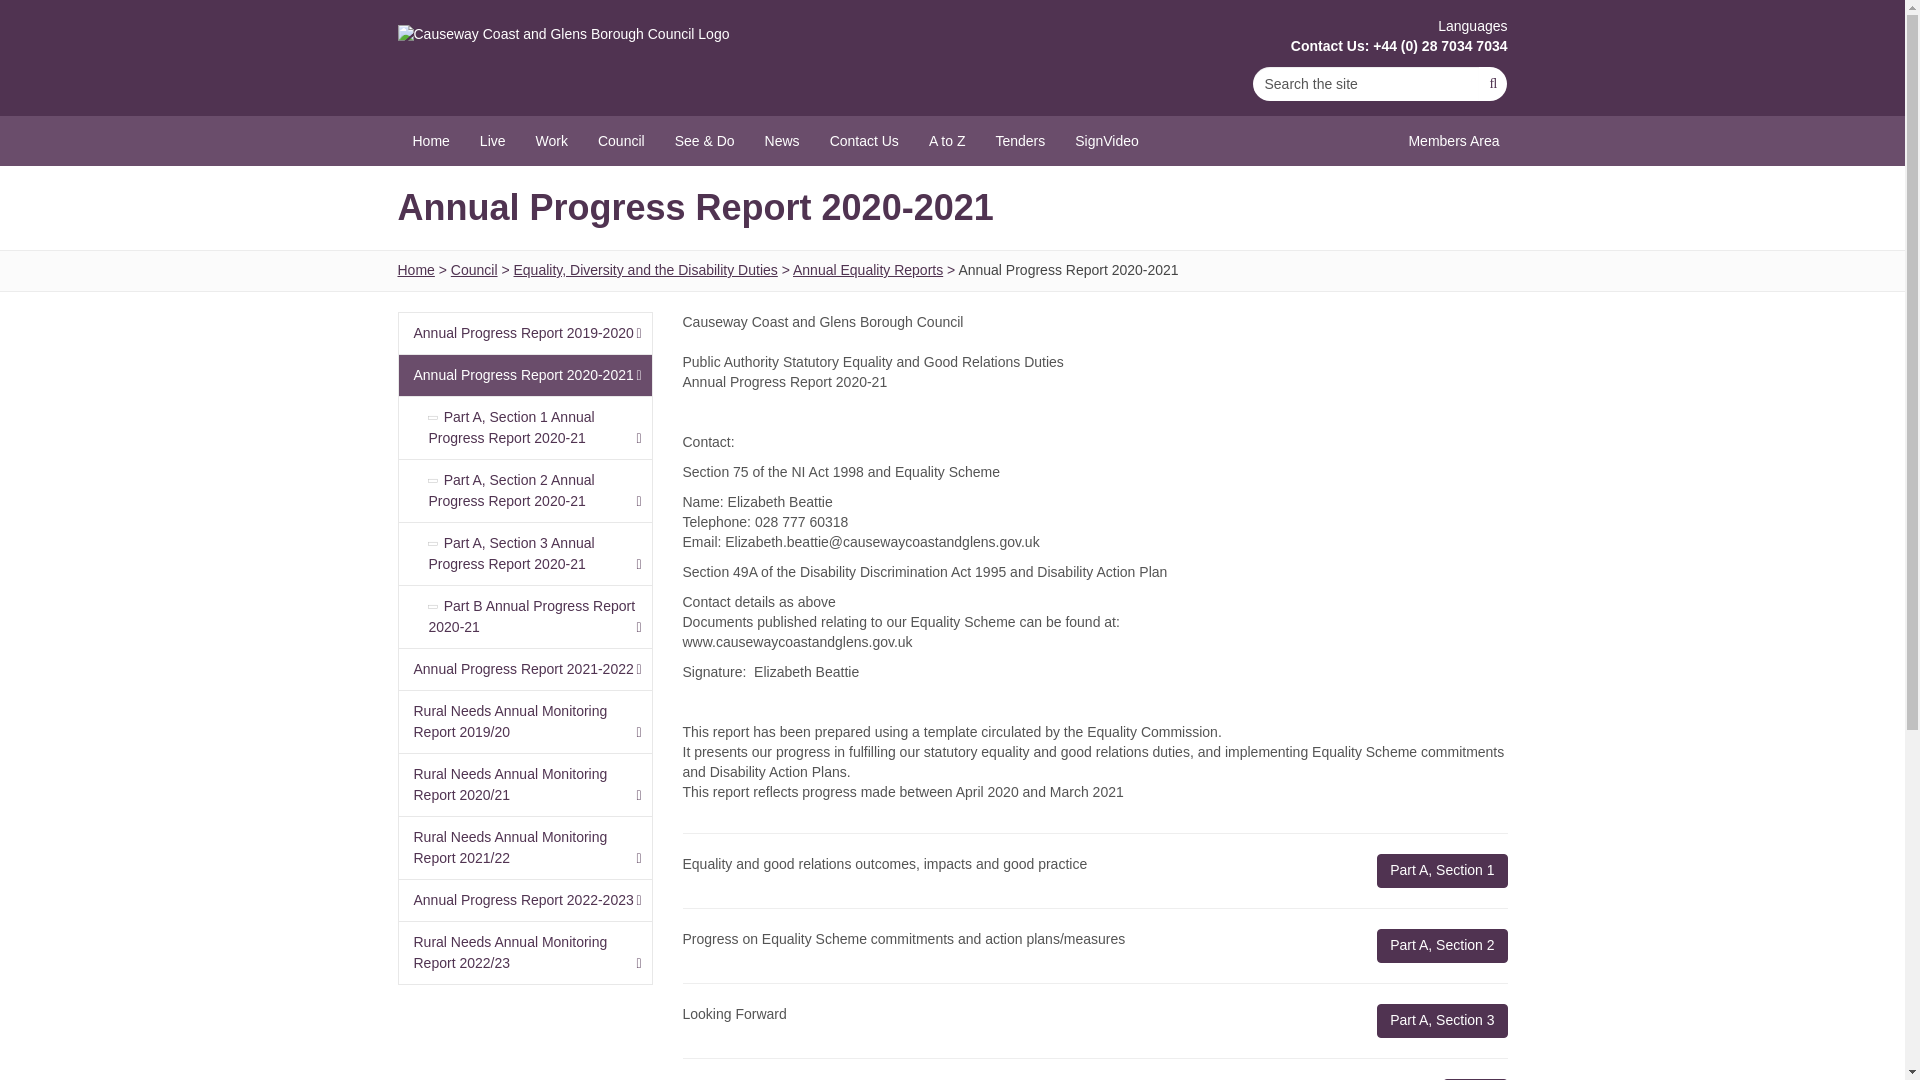  Describe the element at coordinates (524, 428) in the screenshot. I see `Part A, Section 1 Annual Progress Report 2020-21` at that location.